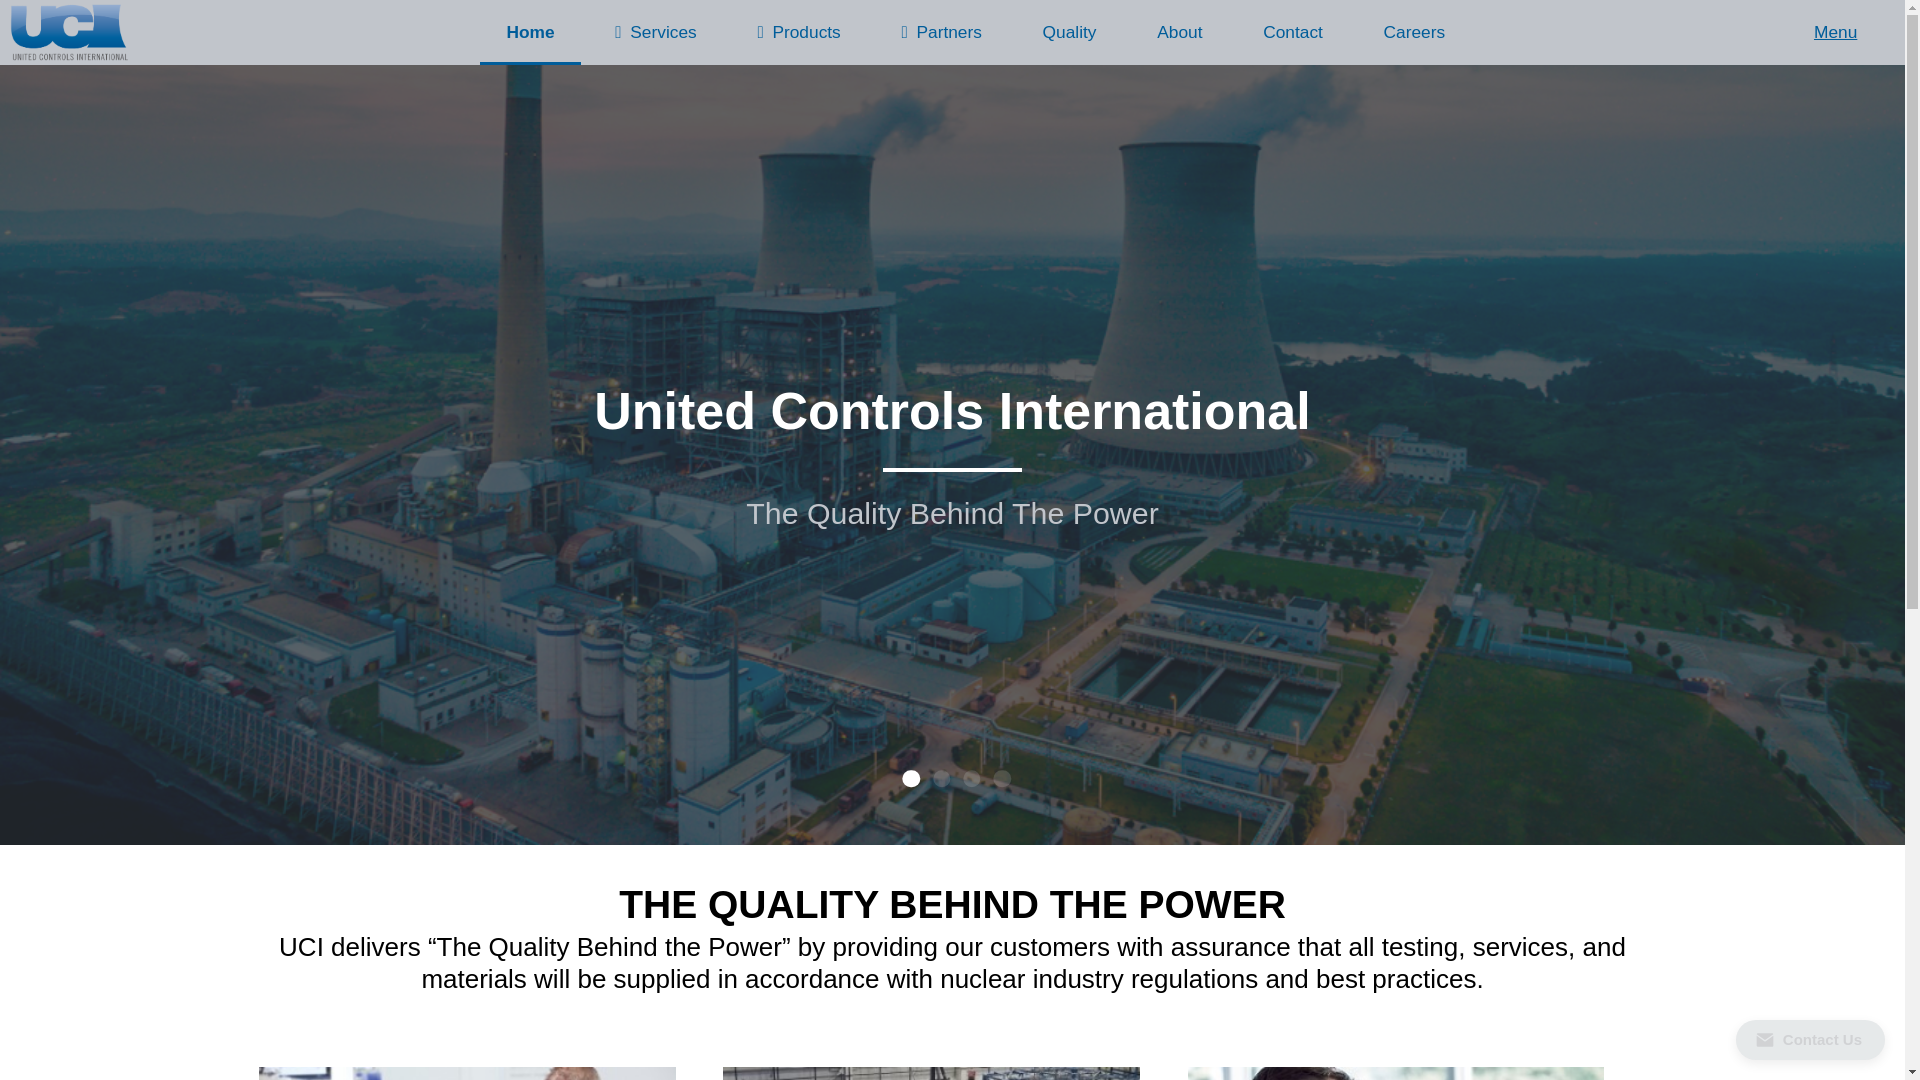  What do you see at coordinates (655, 32) in the screenshot?
I see `Services` at bounding box center [655, 32].